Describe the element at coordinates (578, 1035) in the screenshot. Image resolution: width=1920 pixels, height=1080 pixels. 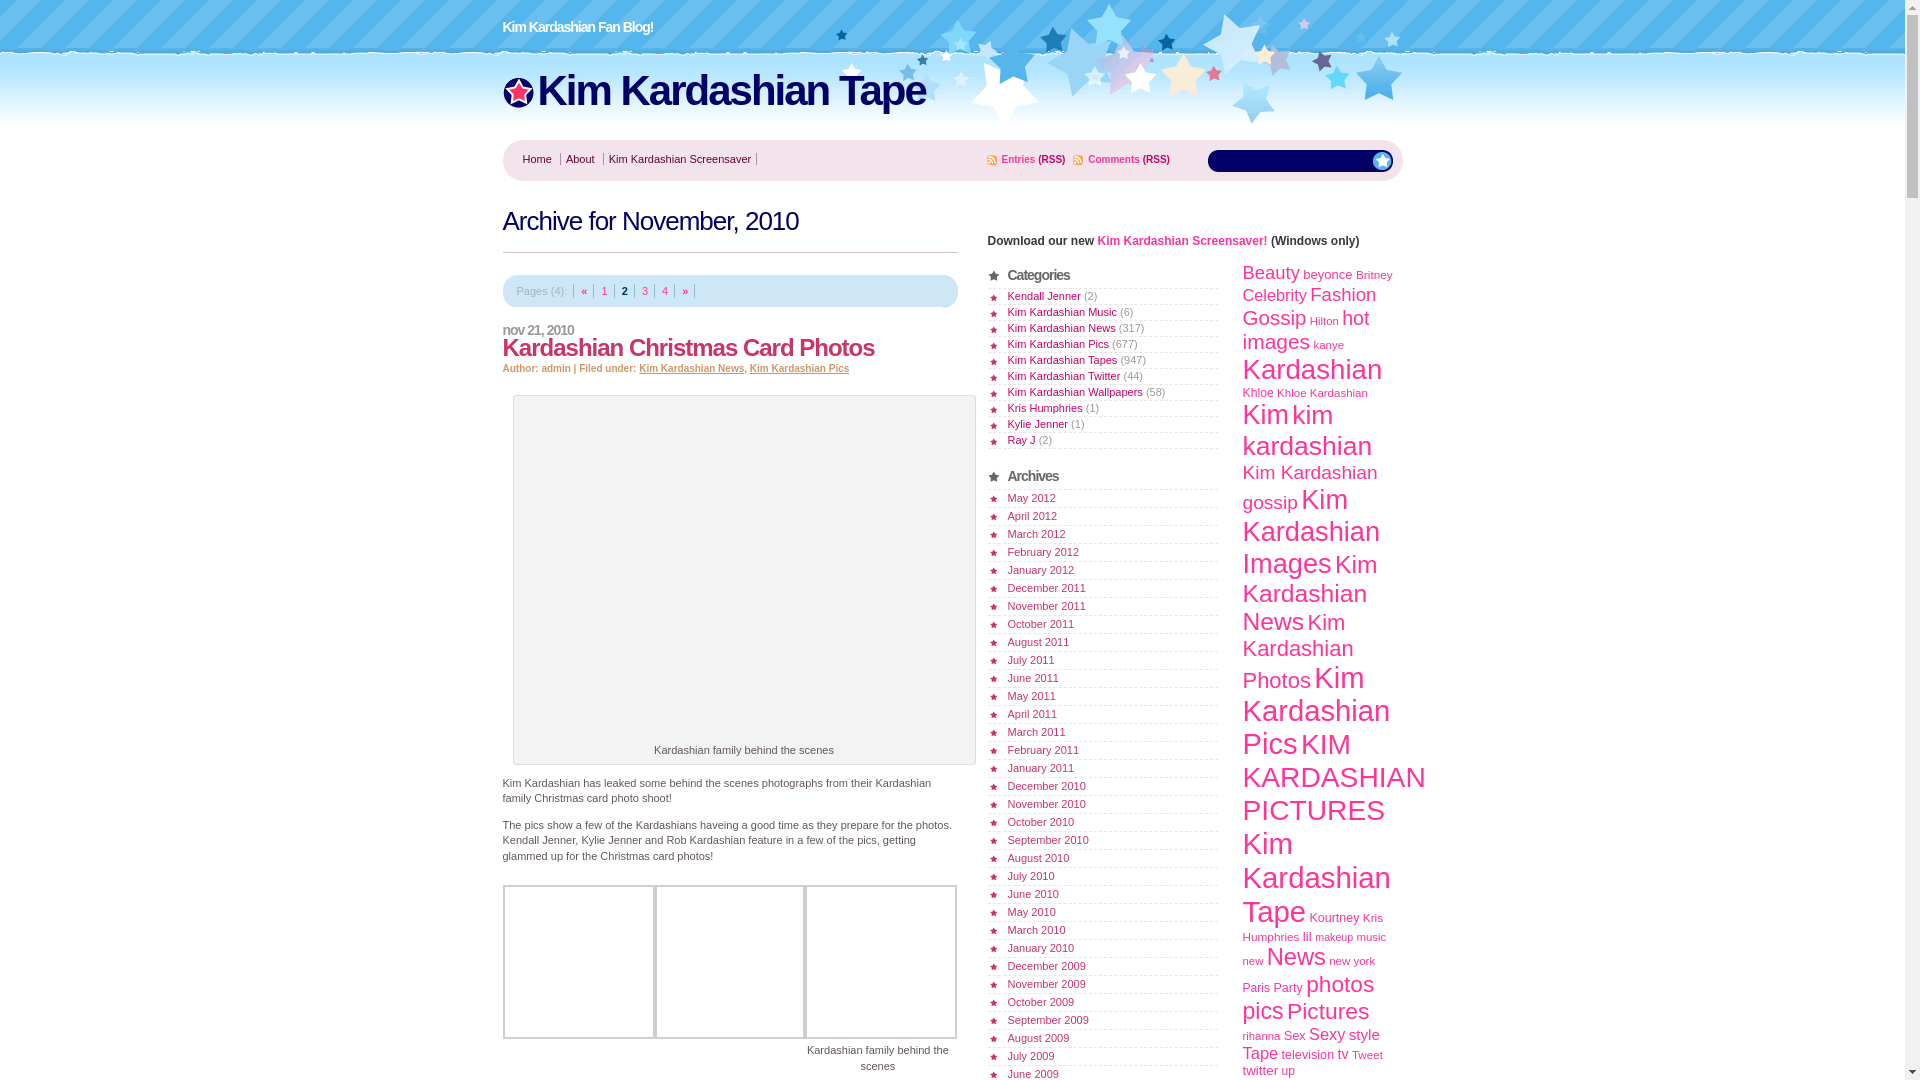
I see ` kim-kardashian-christmas-pics ` at that location.